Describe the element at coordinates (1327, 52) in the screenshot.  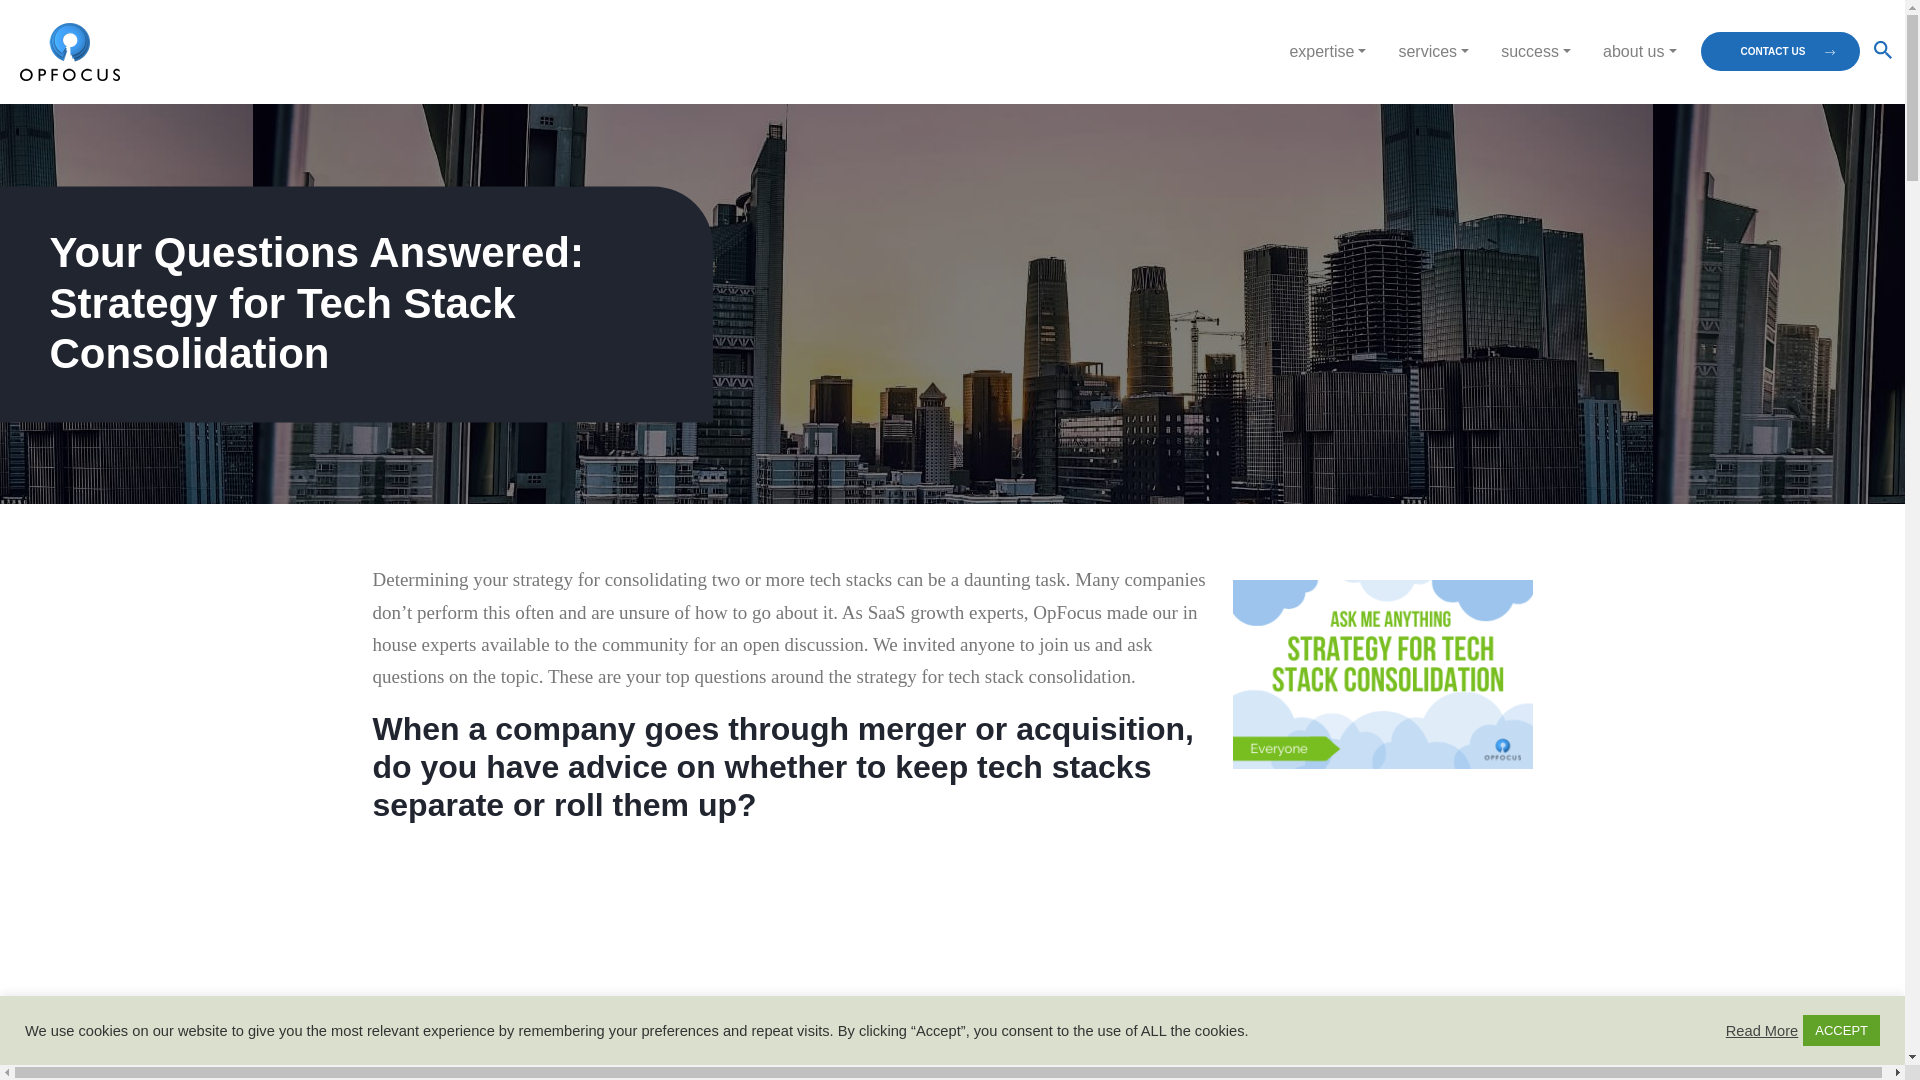
I see `expertise` at that location.